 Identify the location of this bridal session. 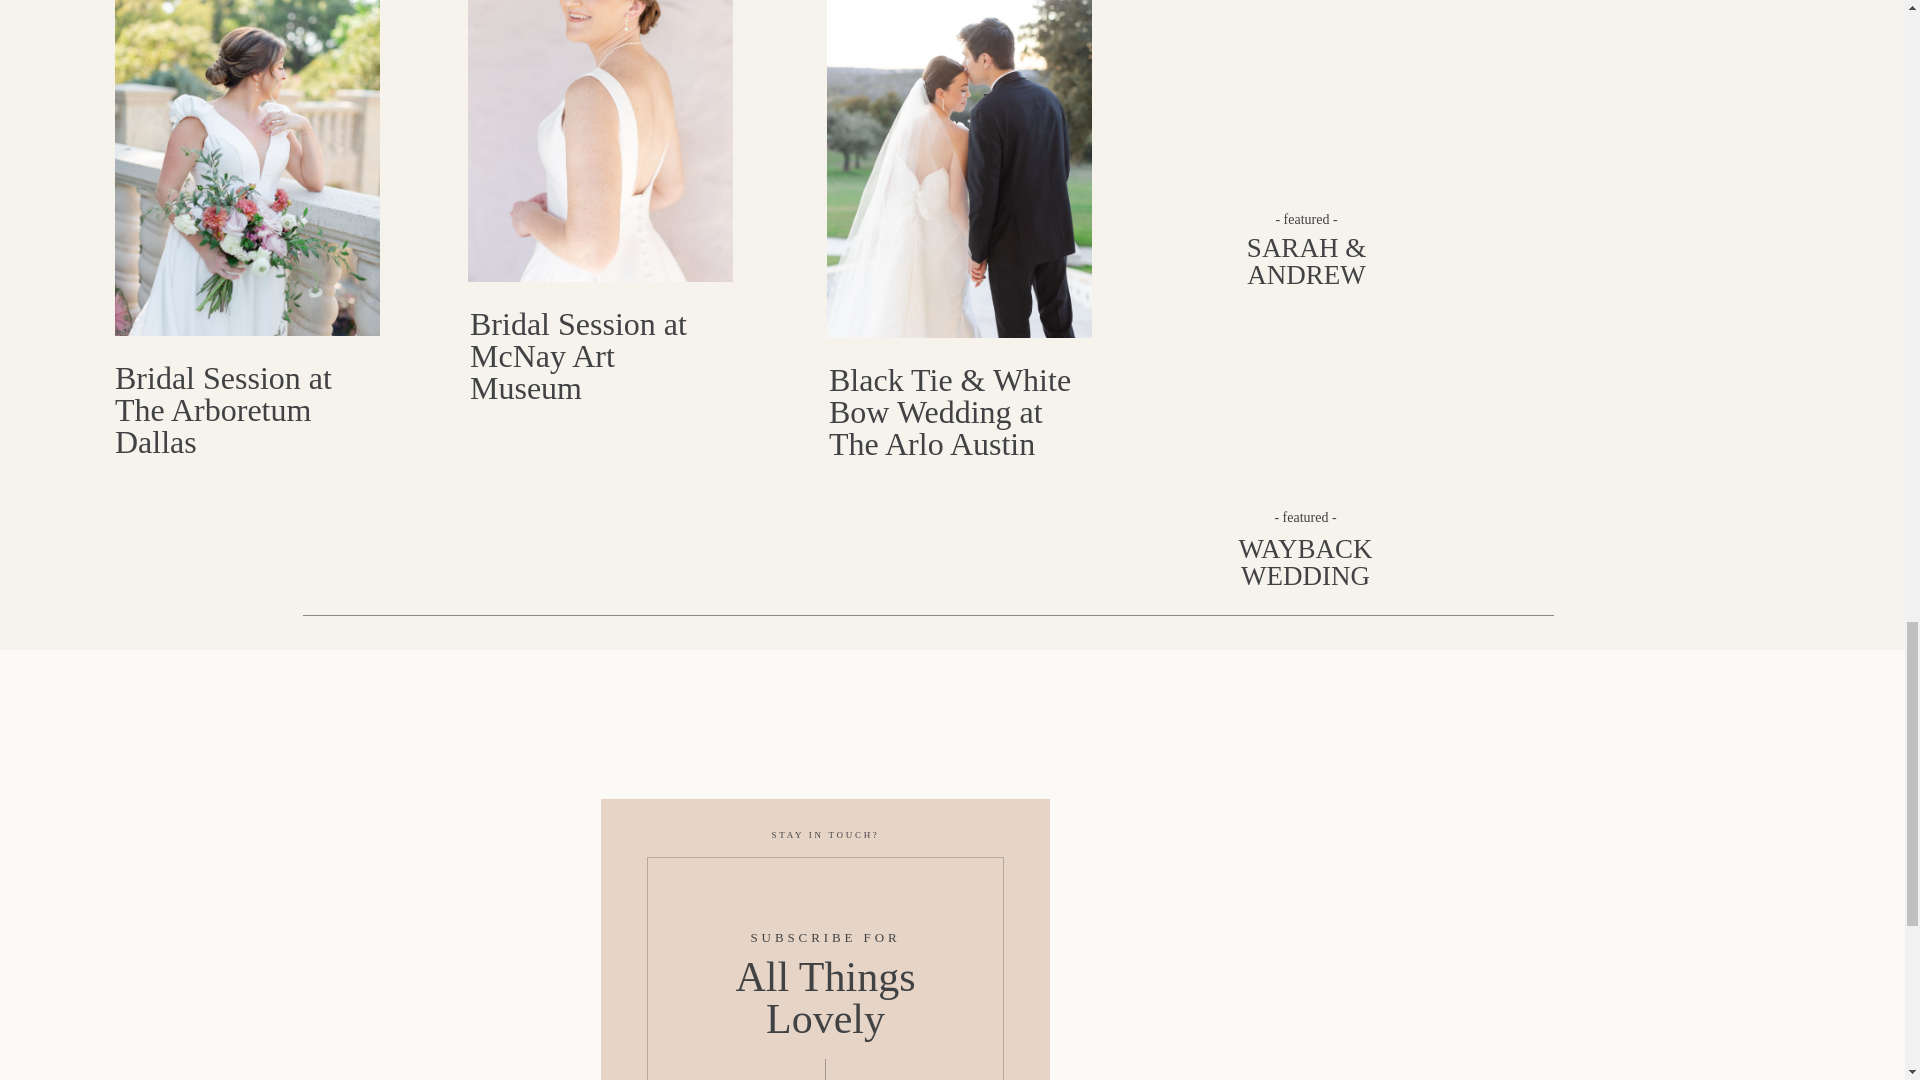
(653, 276).